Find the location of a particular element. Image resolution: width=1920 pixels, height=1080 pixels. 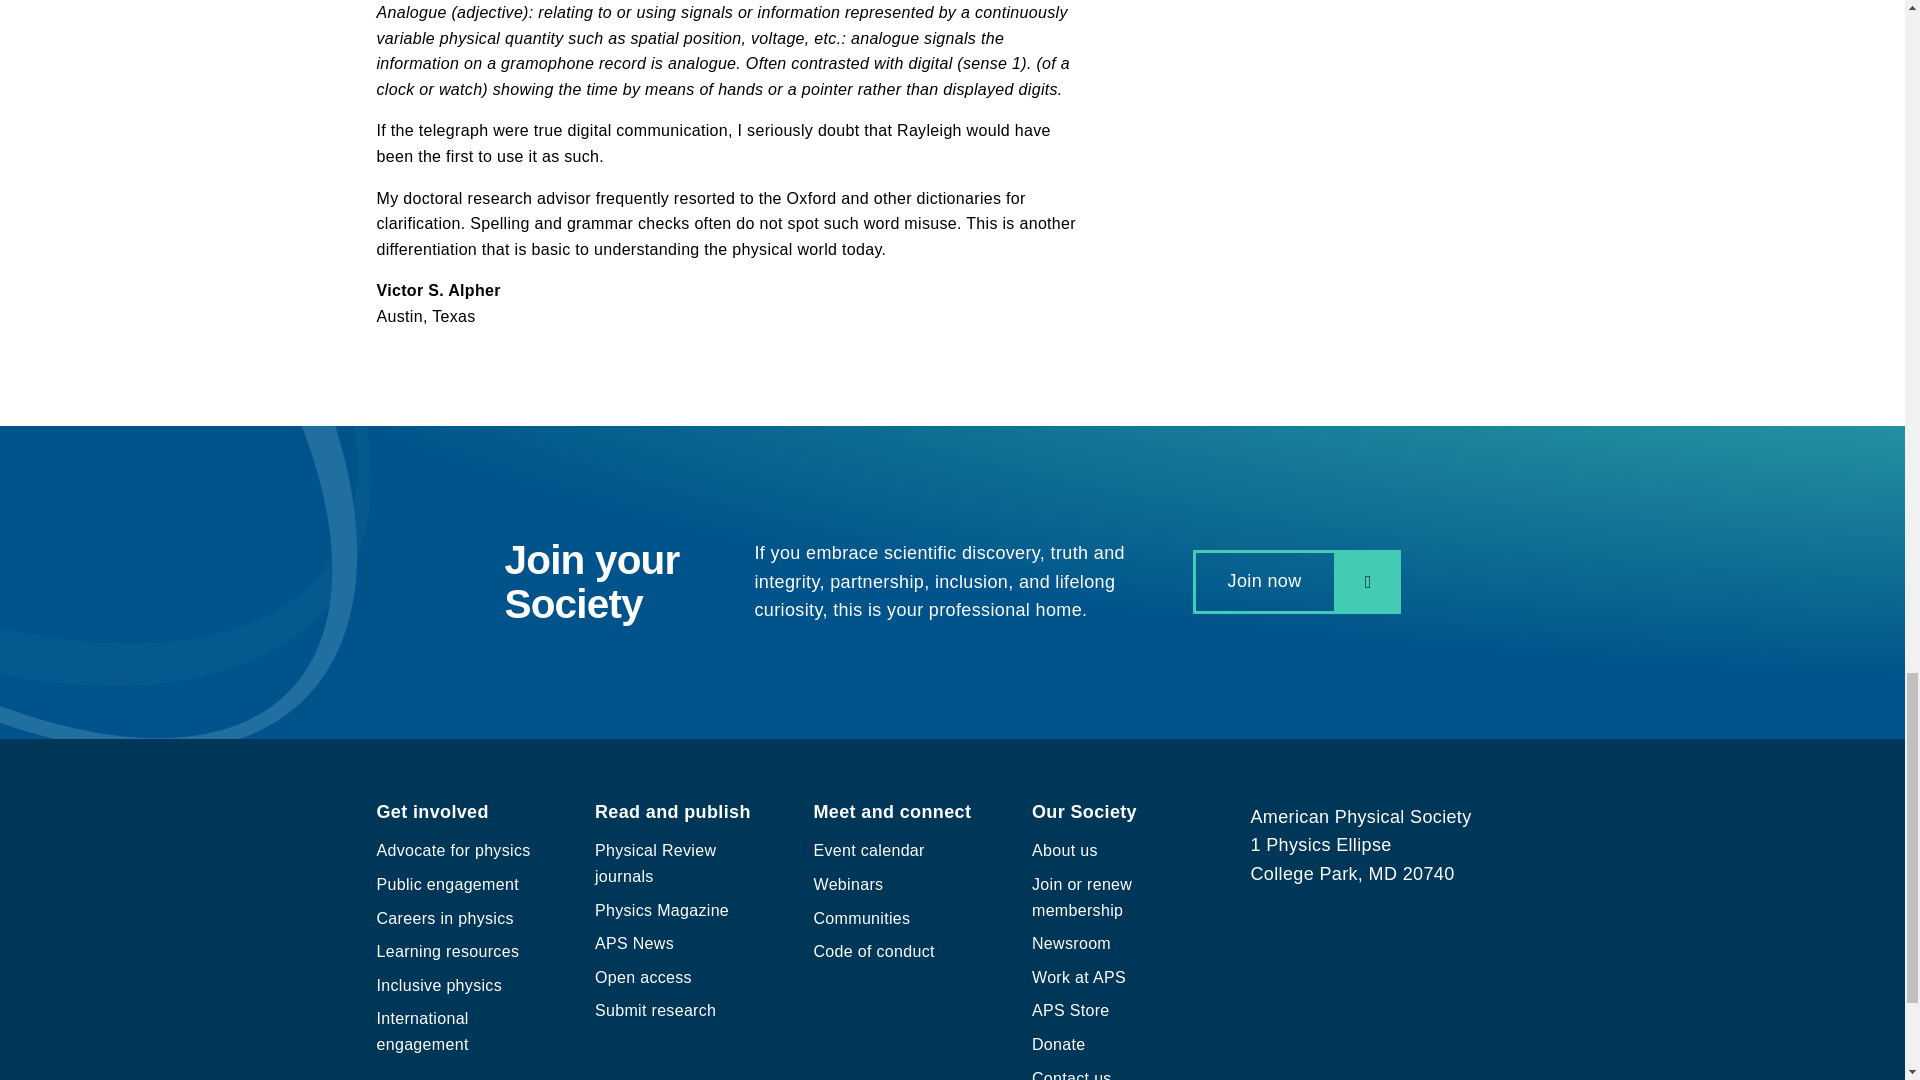

Physics Magazine is located at coordinates (662, 910).